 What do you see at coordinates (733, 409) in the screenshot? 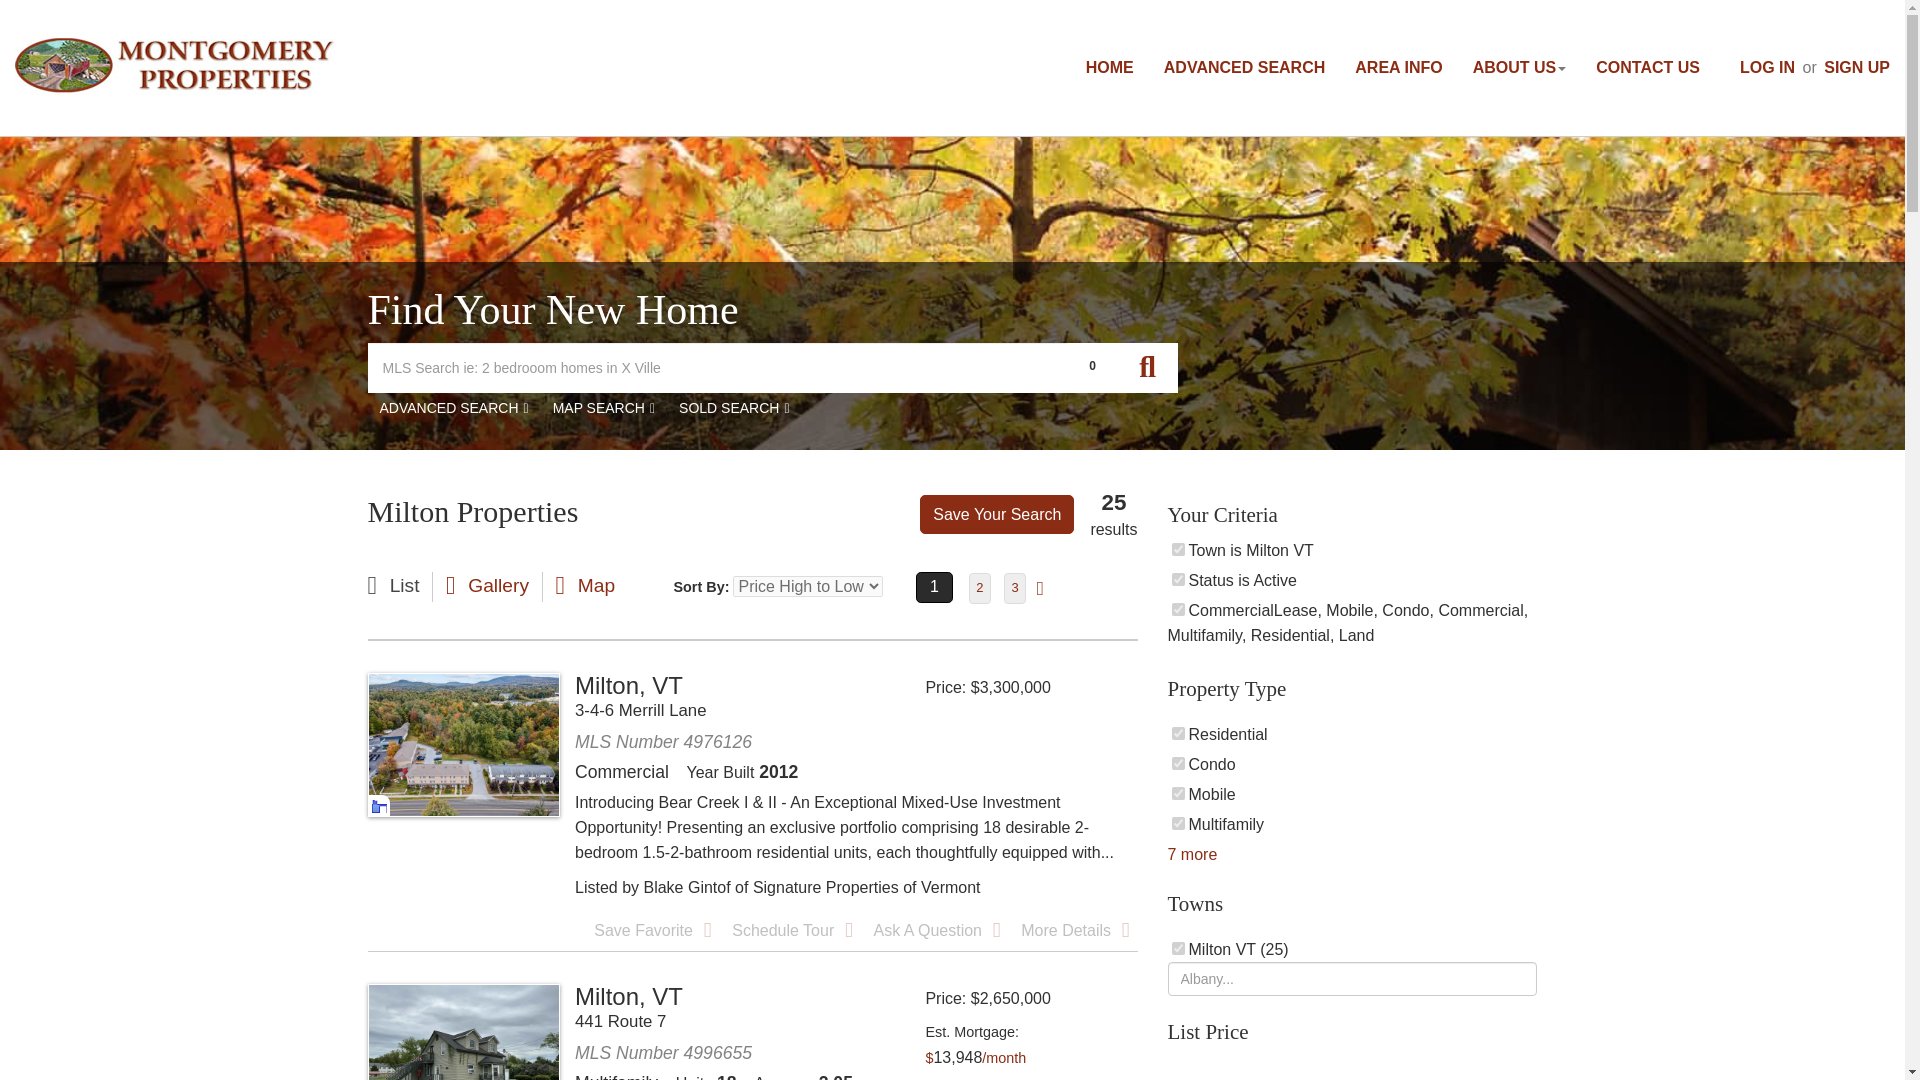
I see `SOLD SEARCH` at bounding box center [733, 409].